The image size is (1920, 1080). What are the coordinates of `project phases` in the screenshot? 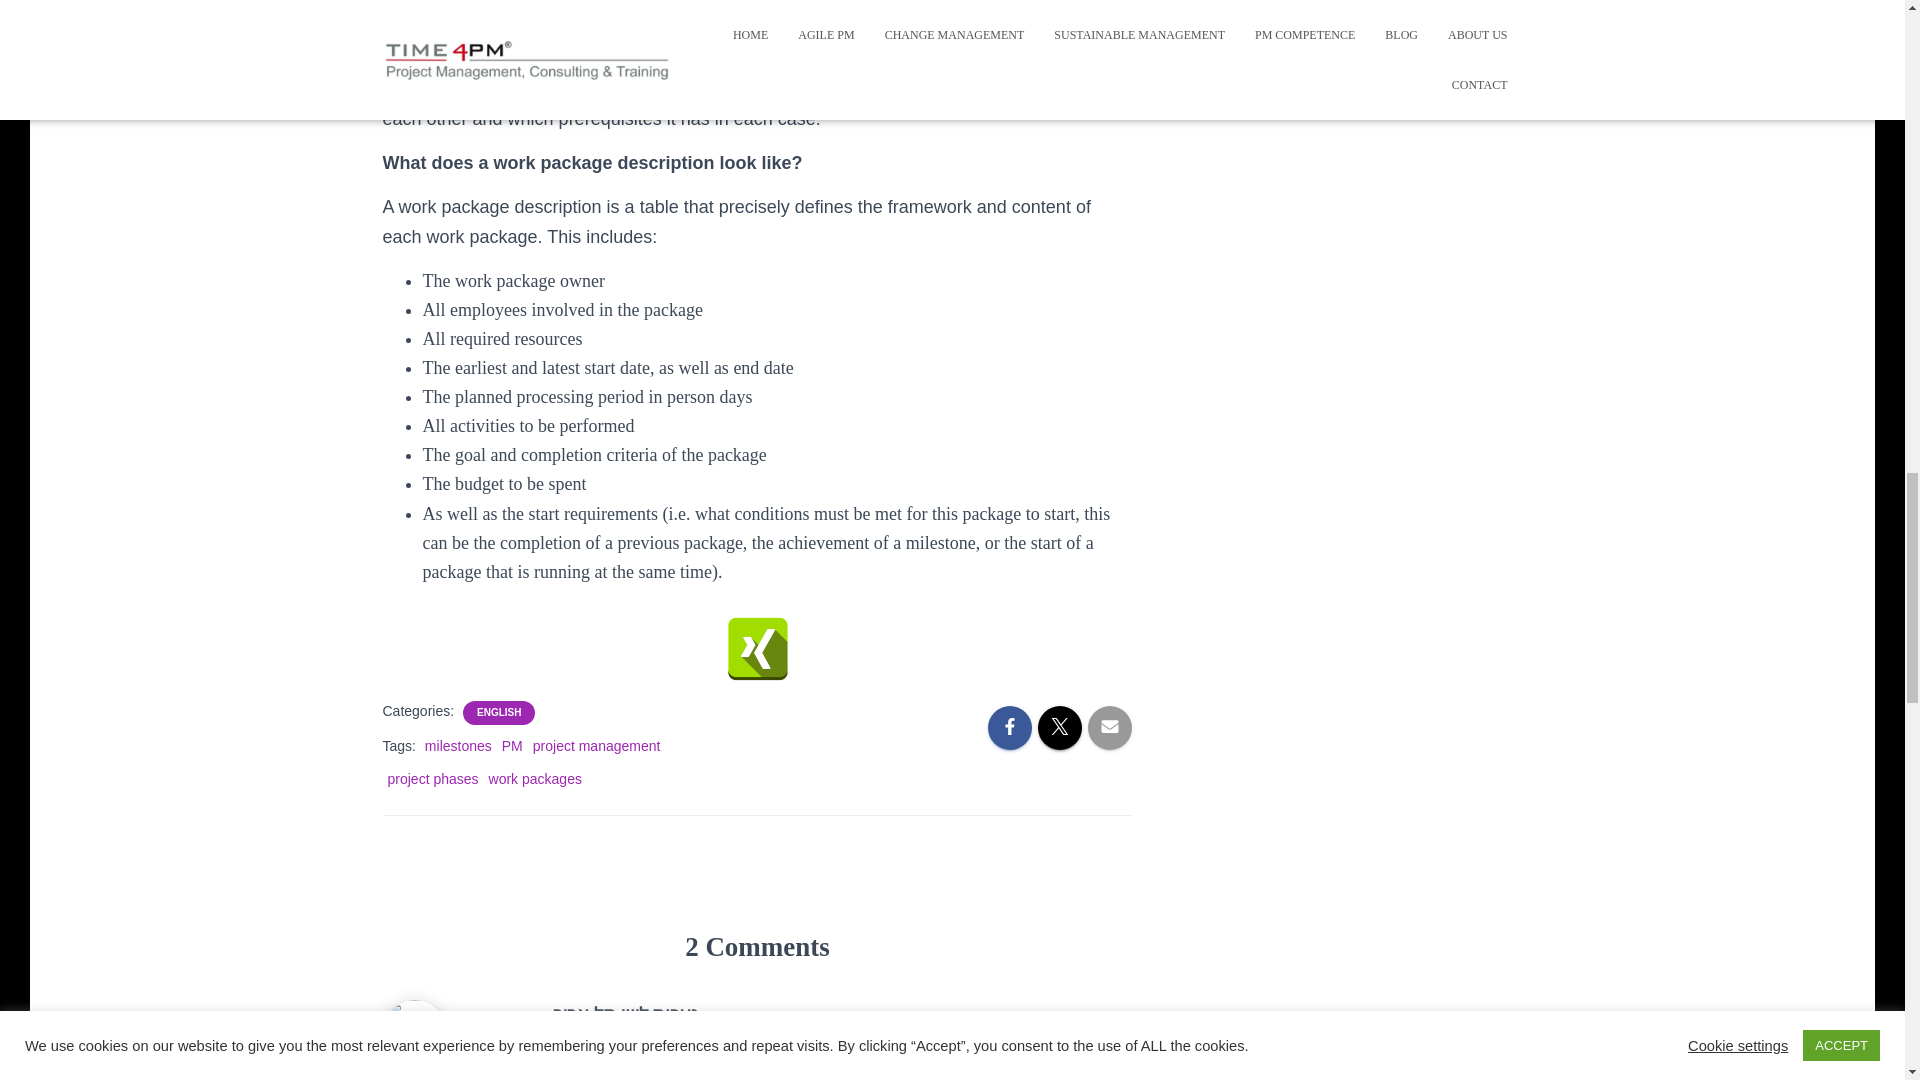 It's located at (432, 779).